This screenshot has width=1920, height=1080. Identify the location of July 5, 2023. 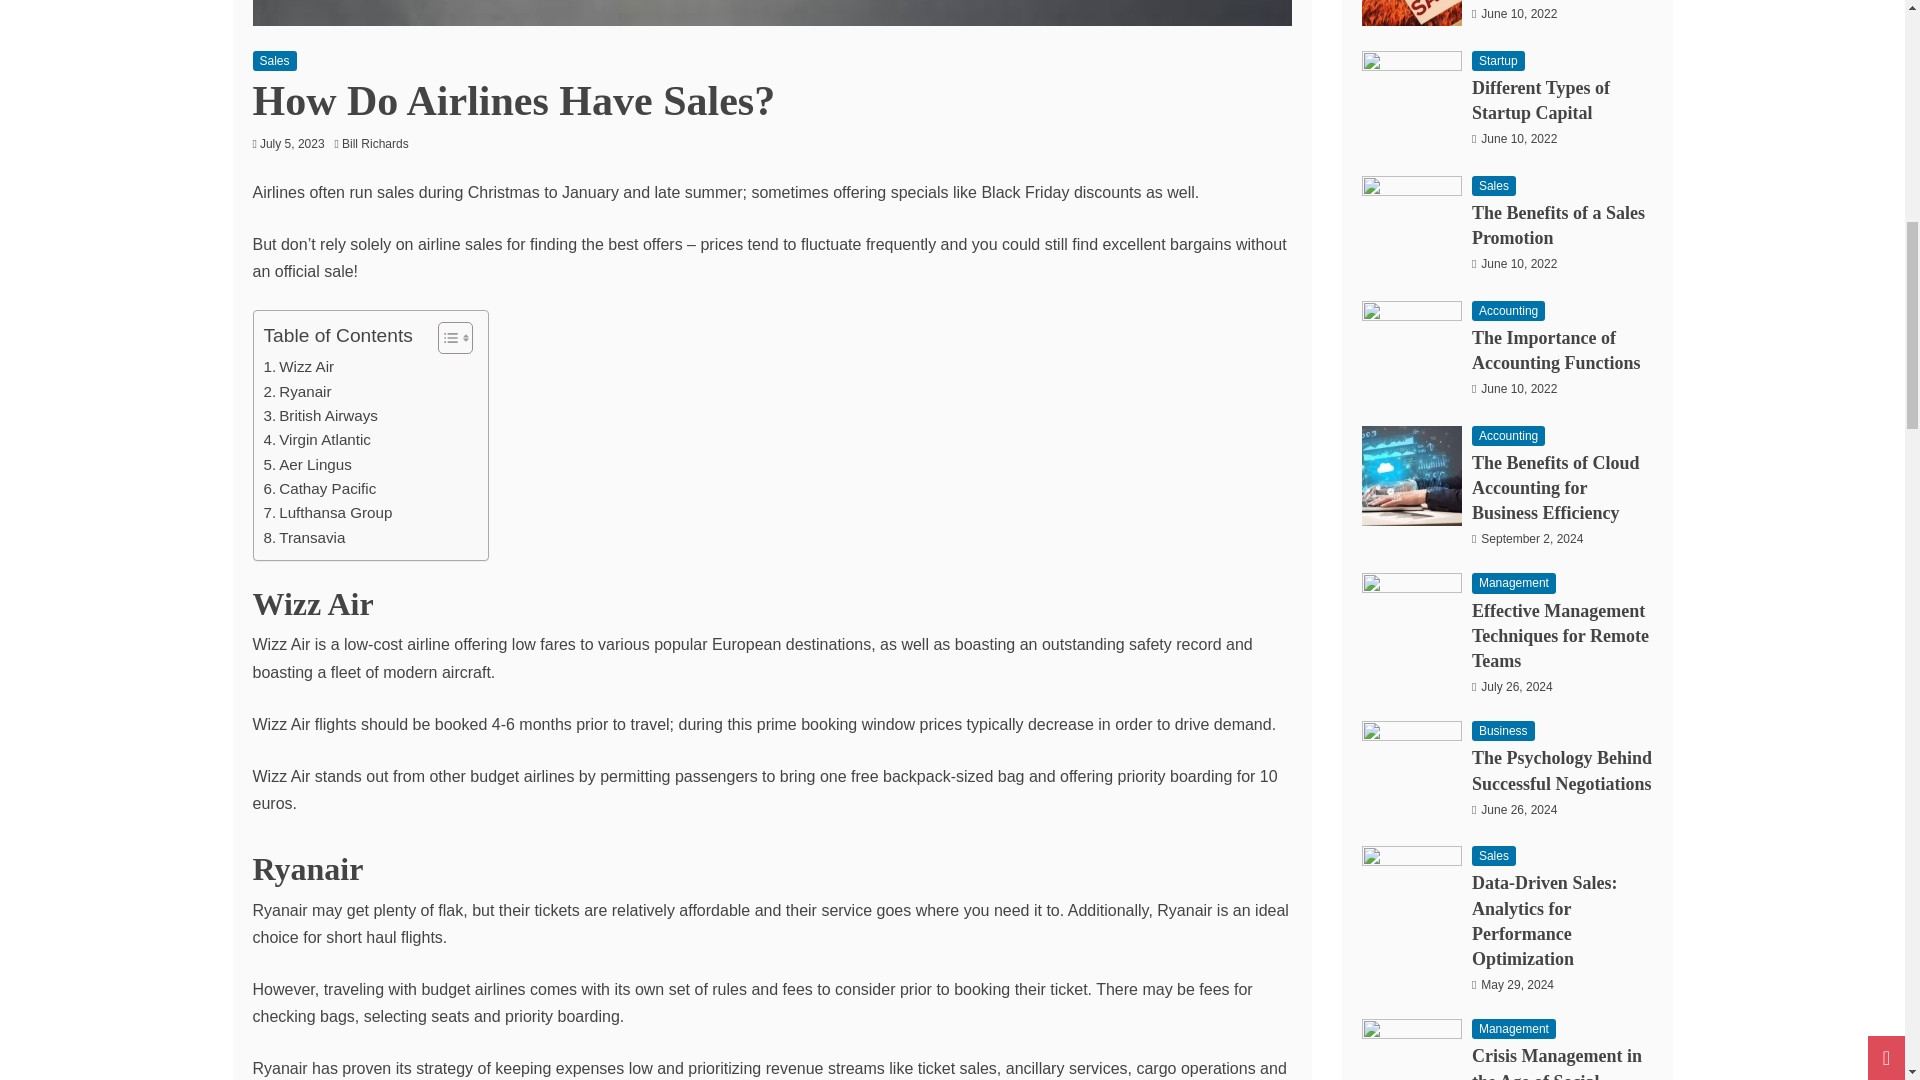
(292, 144).